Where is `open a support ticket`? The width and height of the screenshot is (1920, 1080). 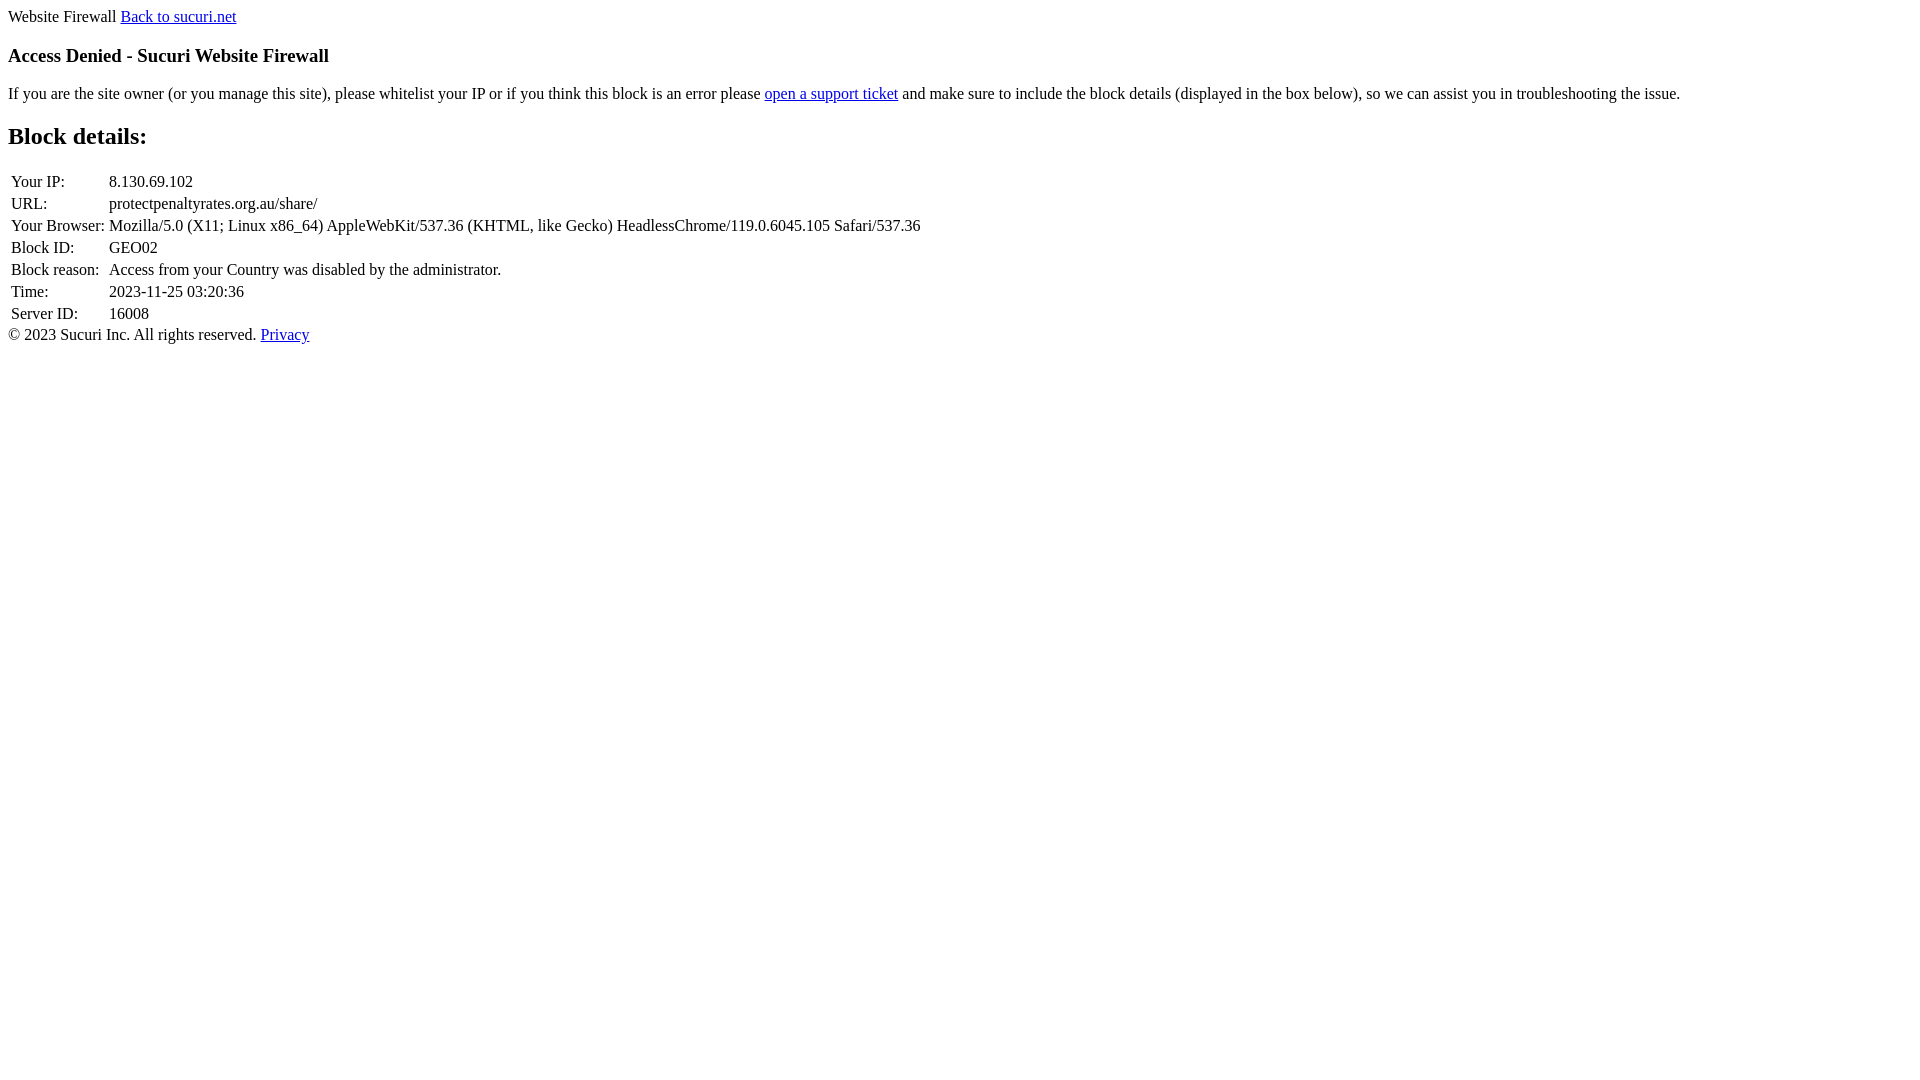
open a support ticket is located at coordinates (832, 94).